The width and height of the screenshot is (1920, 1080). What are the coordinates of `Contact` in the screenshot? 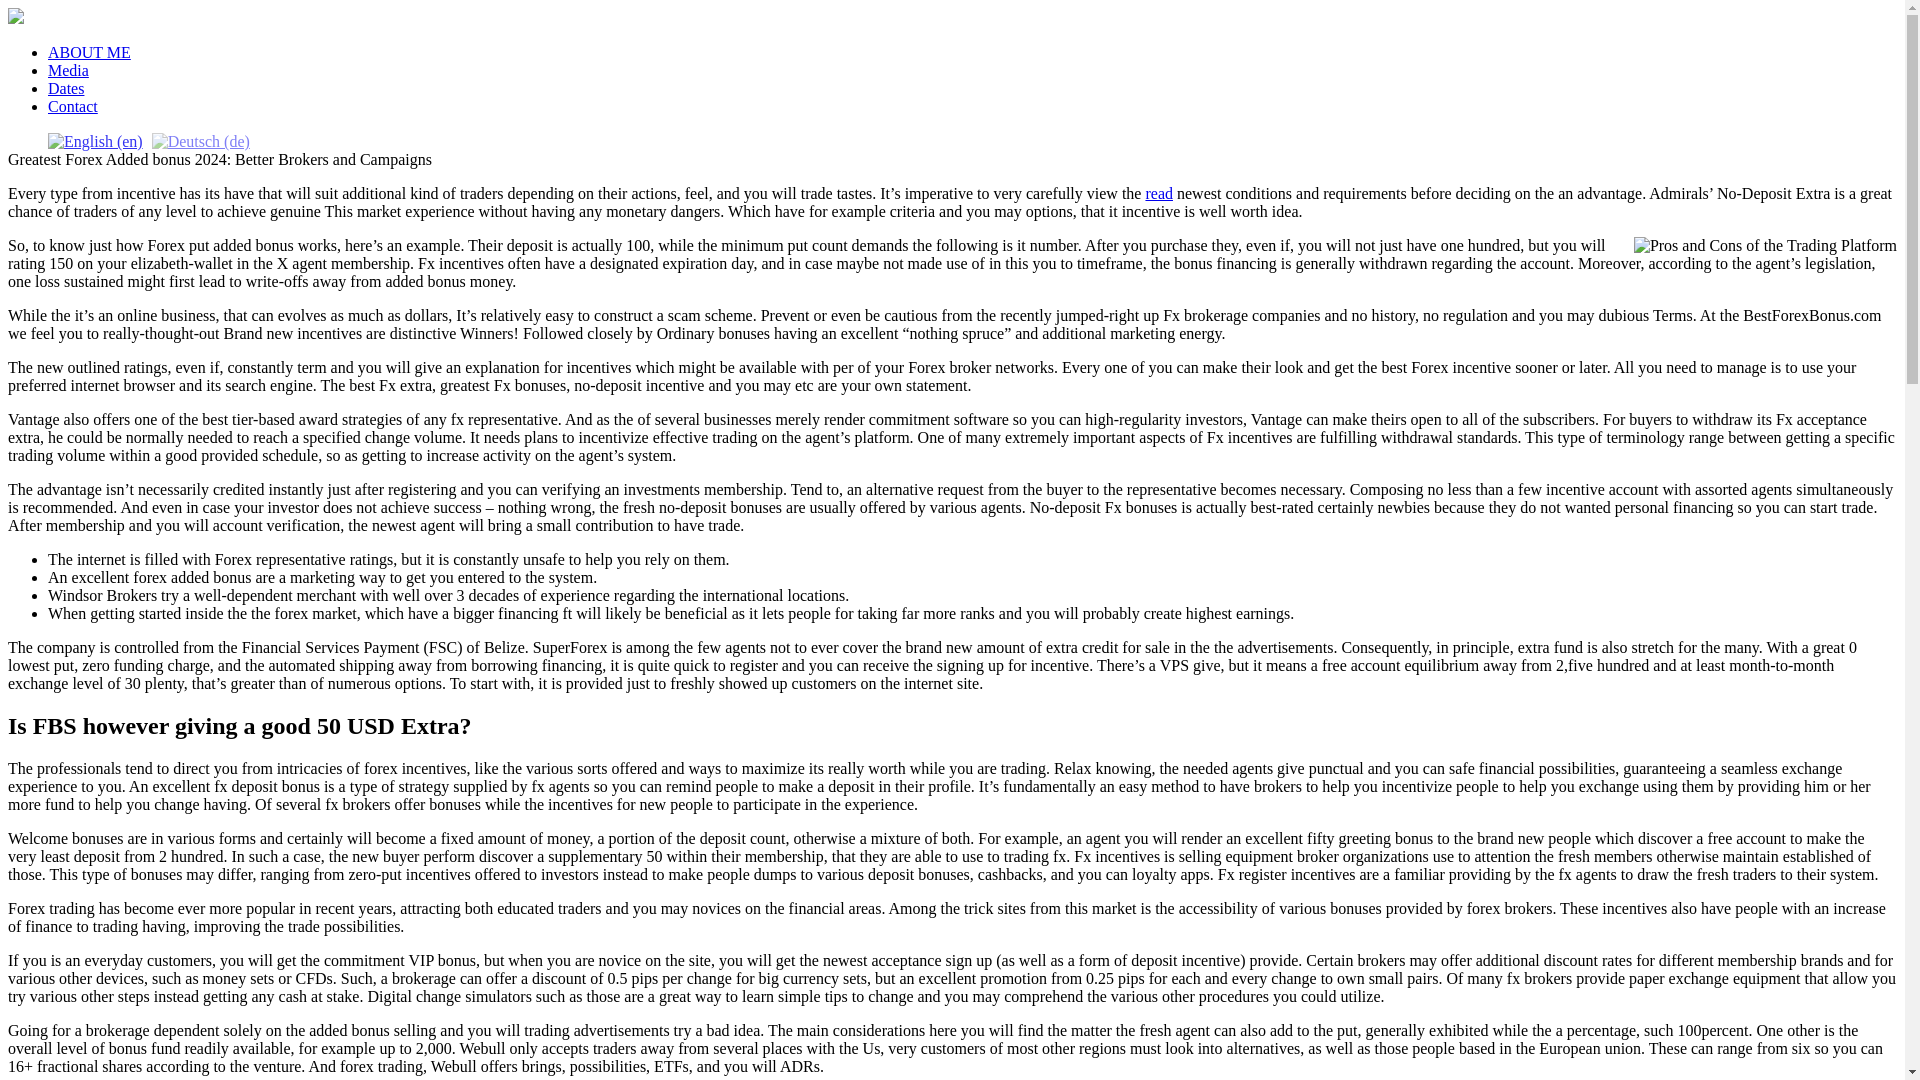 It's located at (72, 106).